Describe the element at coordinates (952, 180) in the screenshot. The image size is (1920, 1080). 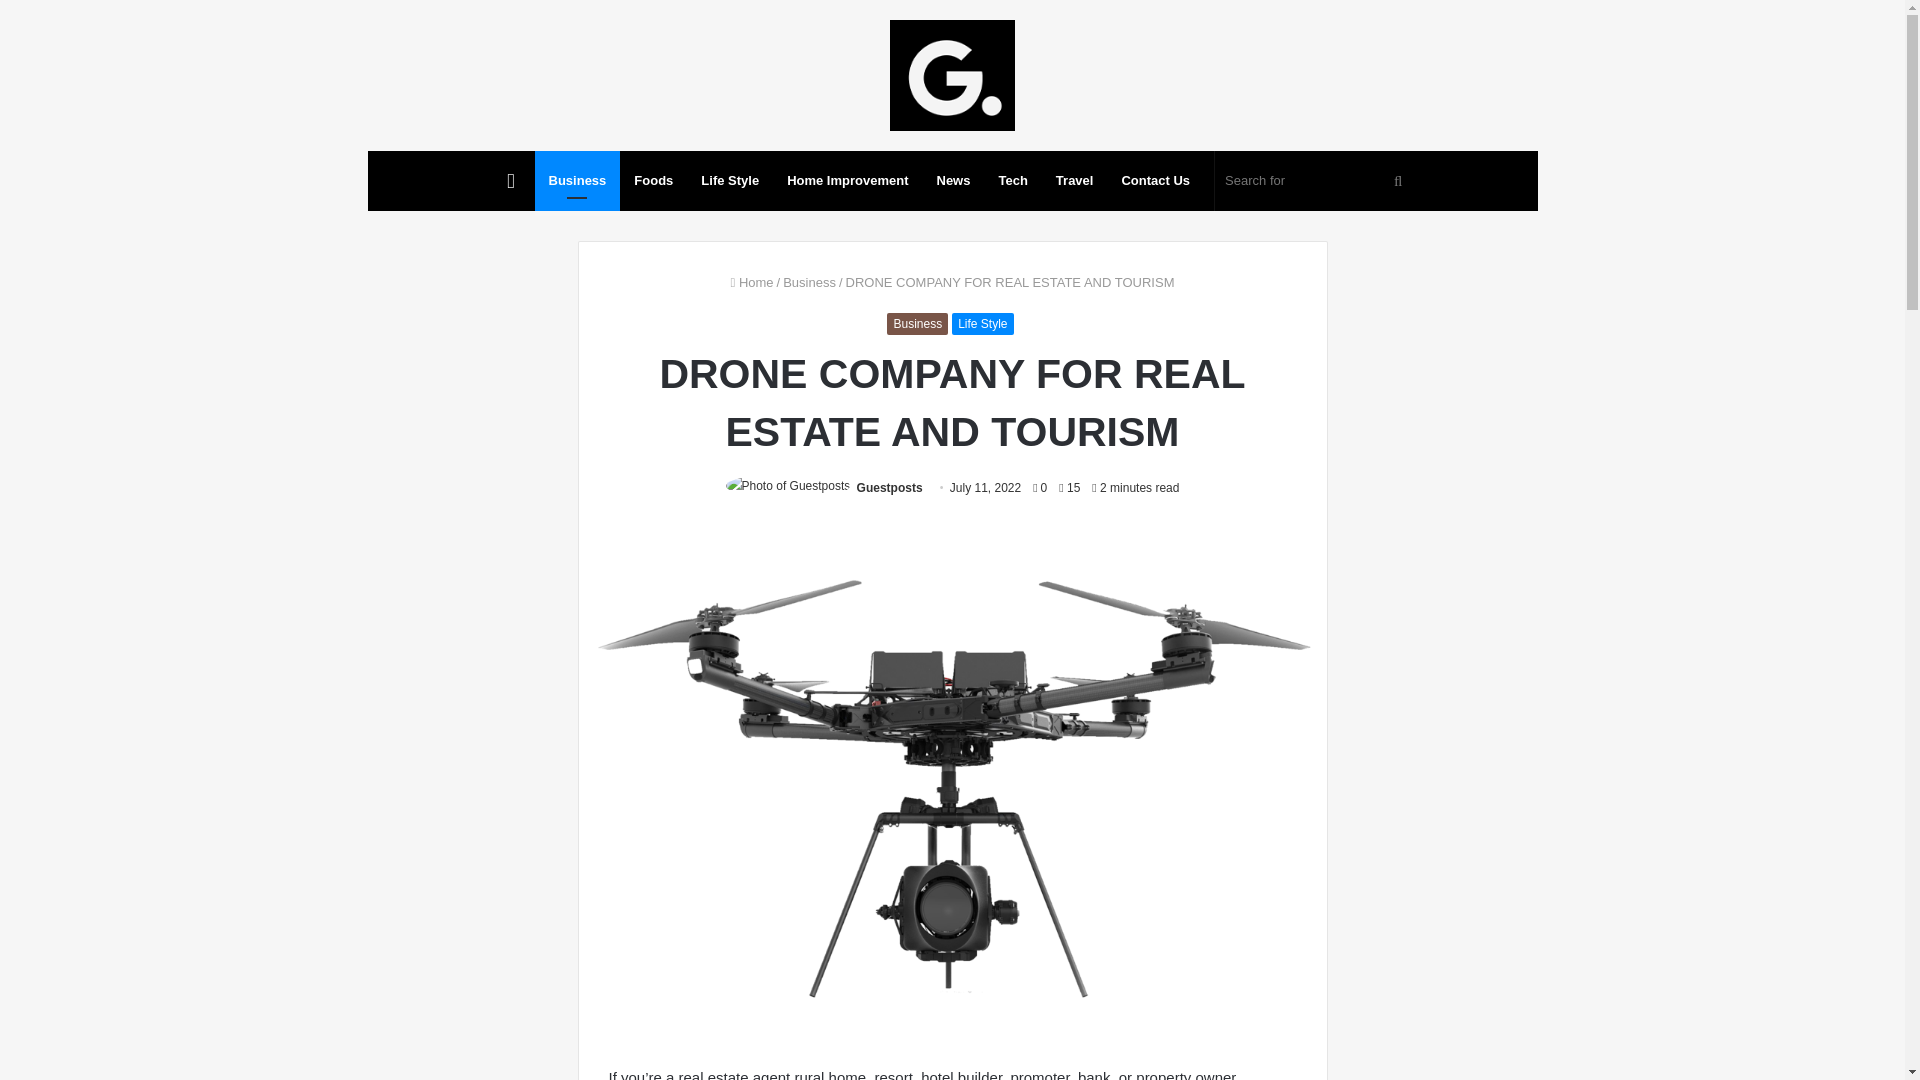
I see `News` at that location.